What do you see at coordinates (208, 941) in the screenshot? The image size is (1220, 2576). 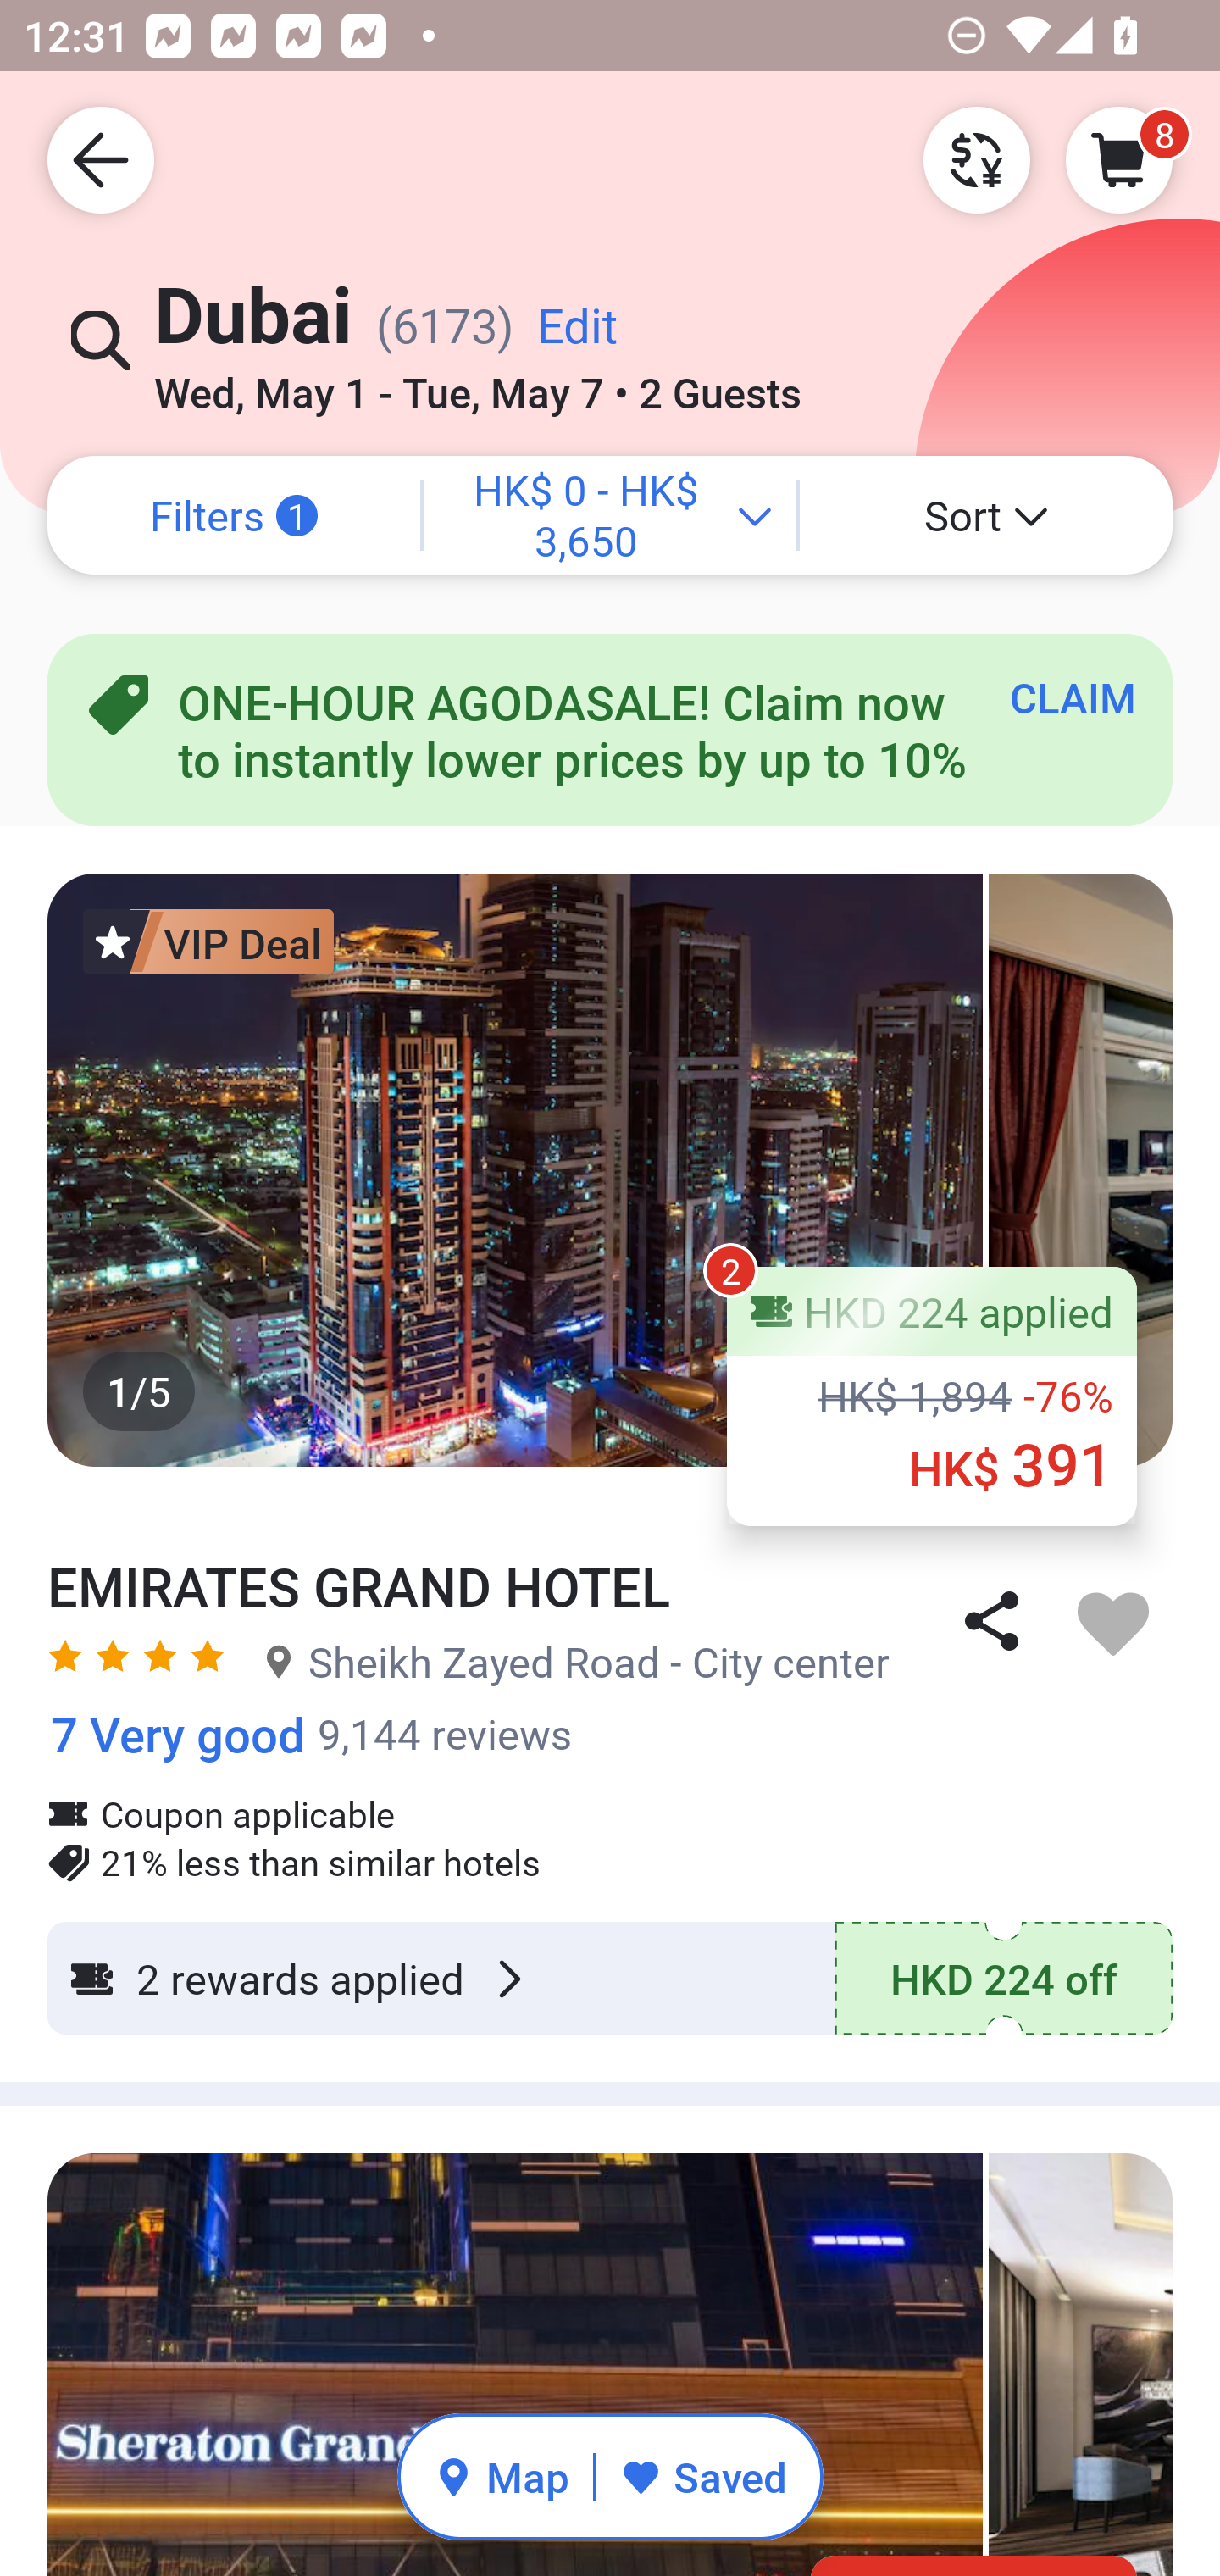 I see `VIP Deal` at bounding box center [208, 941].